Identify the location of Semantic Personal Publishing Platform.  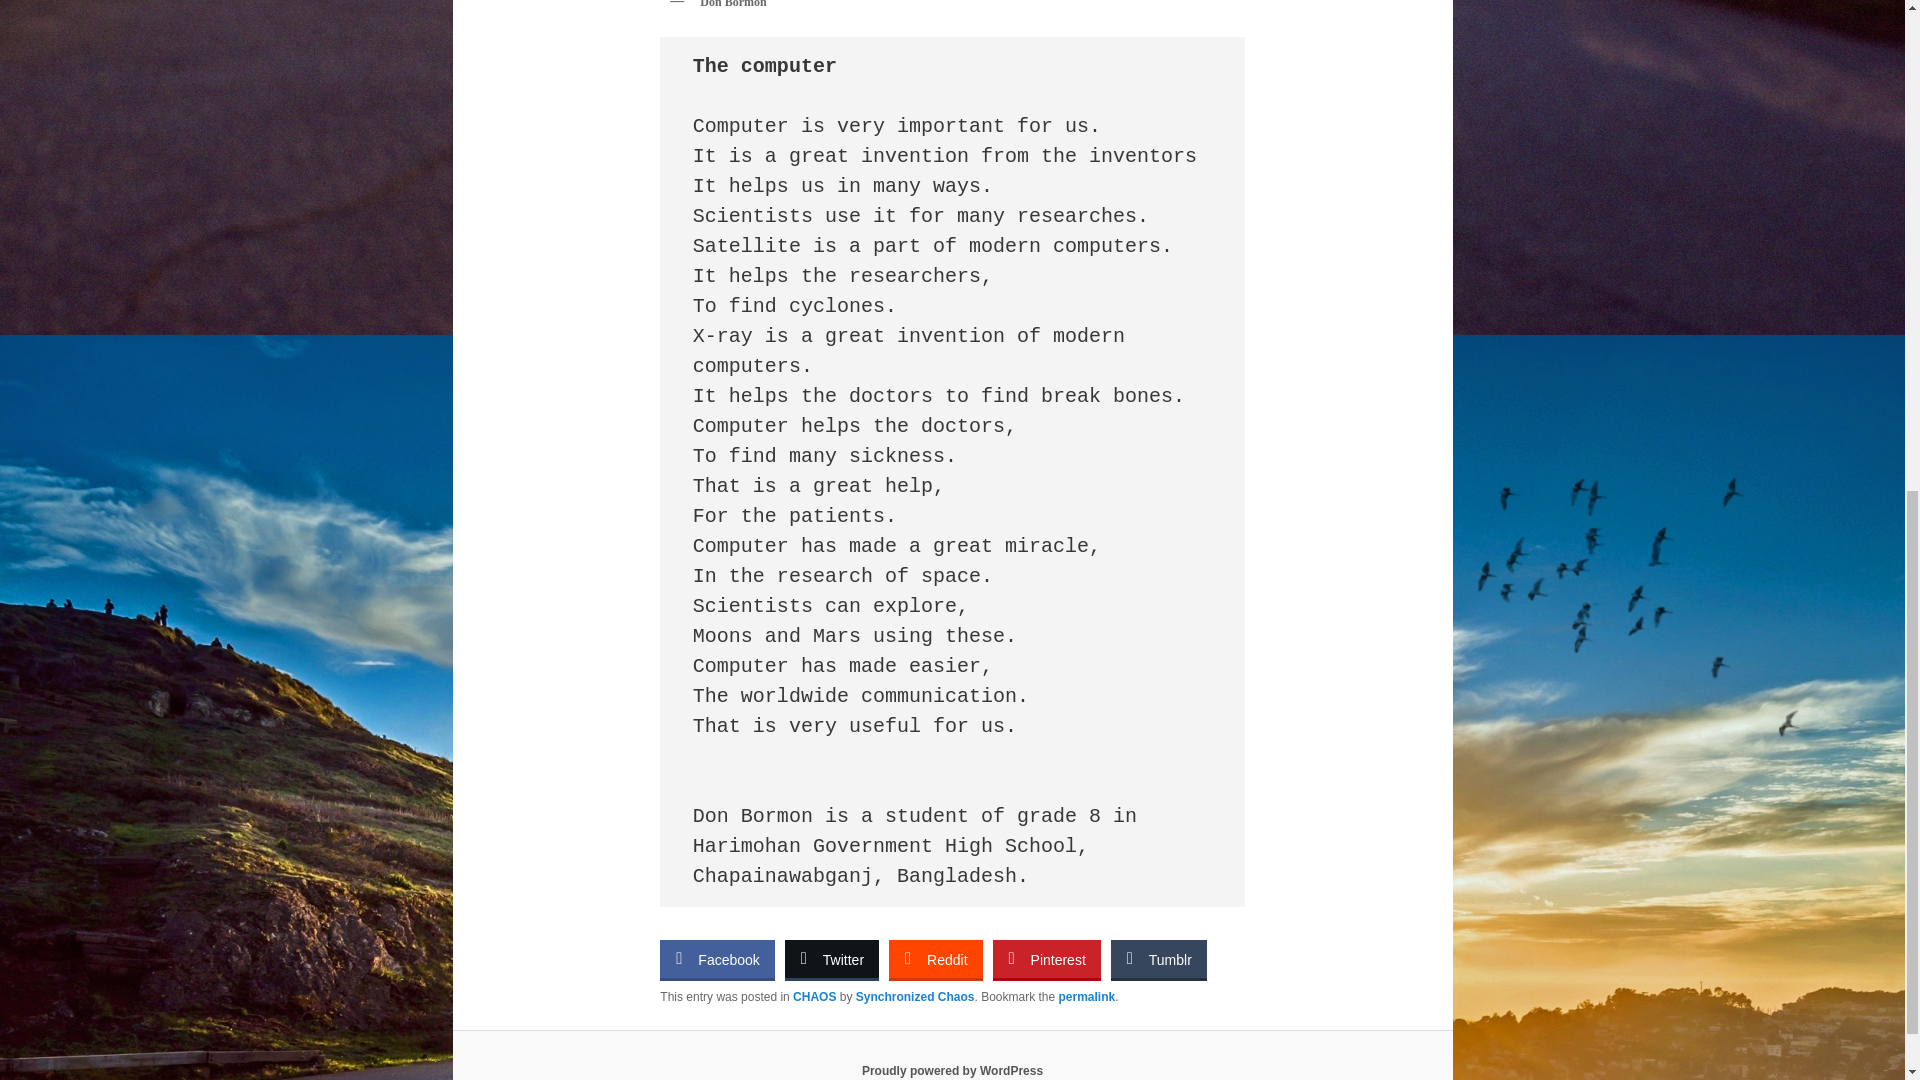
(952, 1070).